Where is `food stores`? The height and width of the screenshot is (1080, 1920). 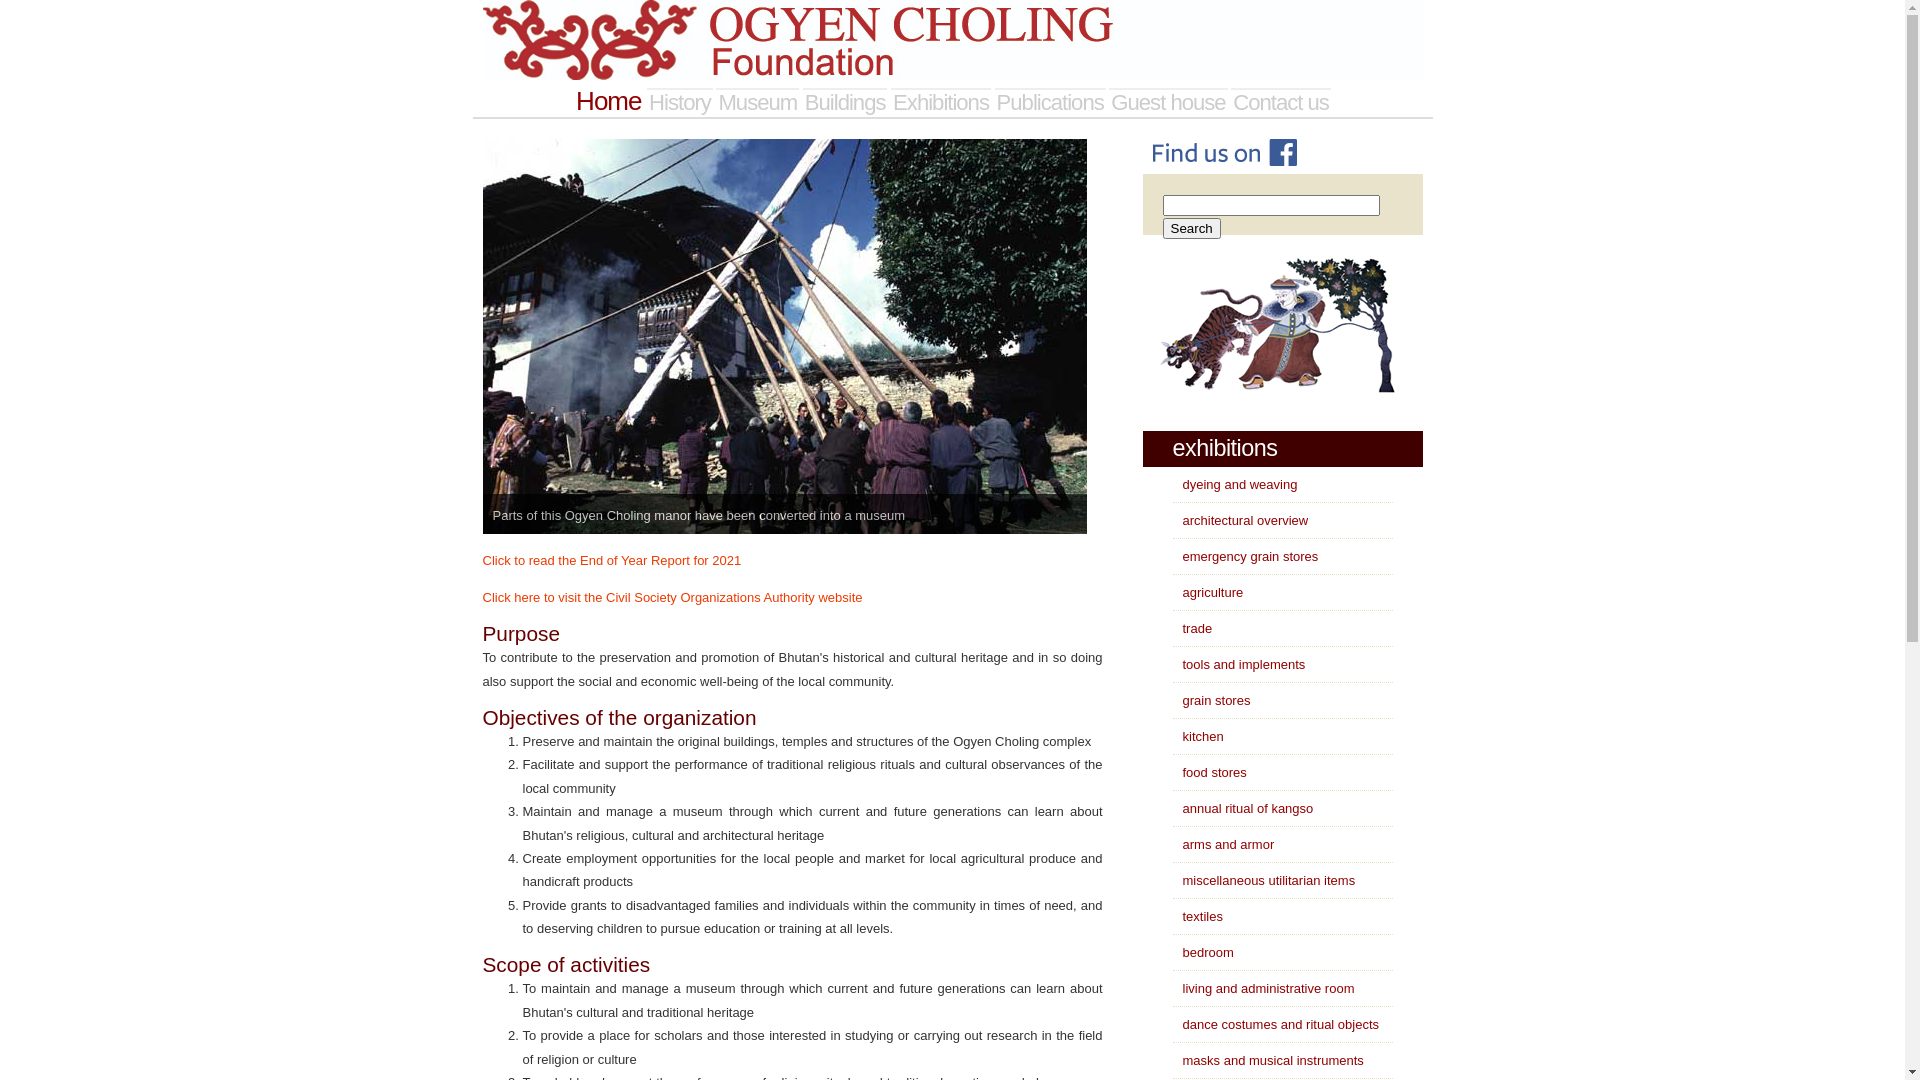 food stores is located at coordinates (1209, 772).